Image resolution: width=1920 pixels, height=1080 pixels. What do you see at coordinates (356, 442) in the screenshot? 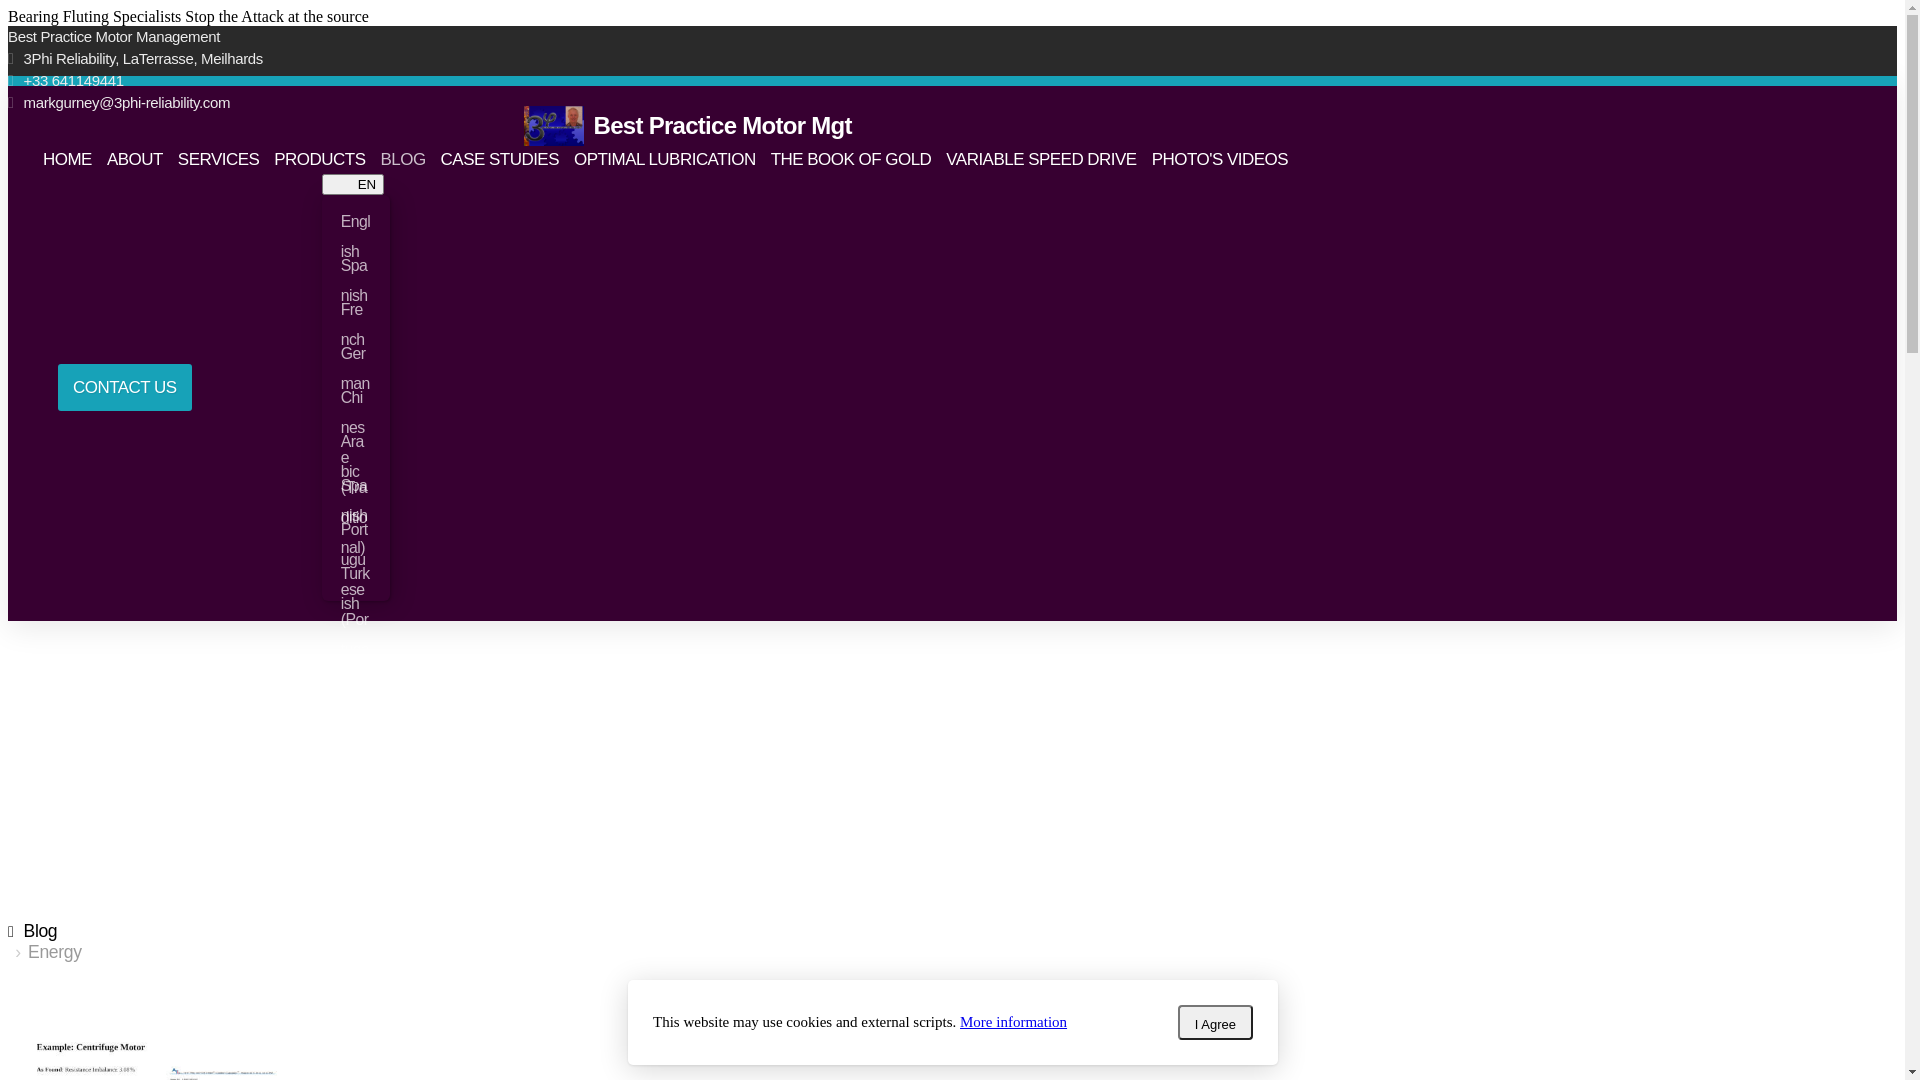
I see `Arabic` at bounding box center [356, 442].